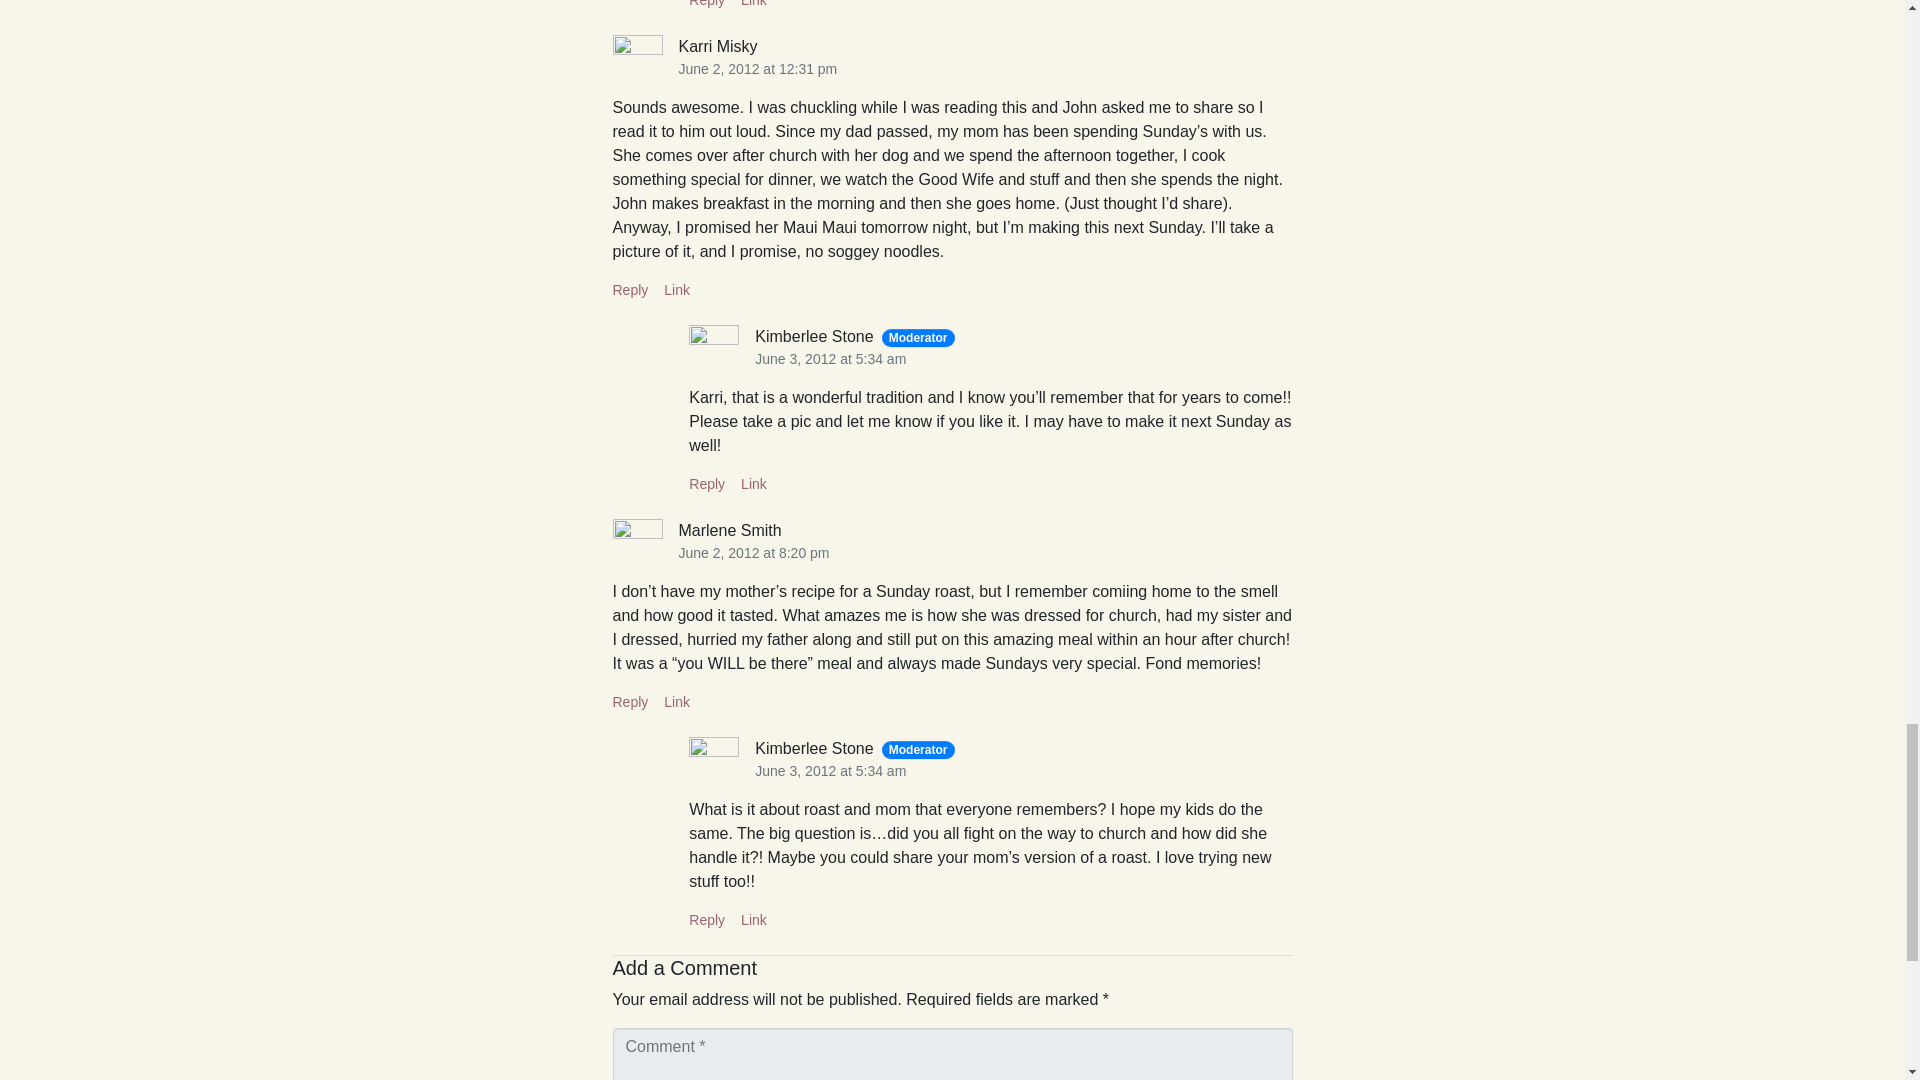 The image size is (1920, 1080). I want to click on Reply, so click(707, 919).